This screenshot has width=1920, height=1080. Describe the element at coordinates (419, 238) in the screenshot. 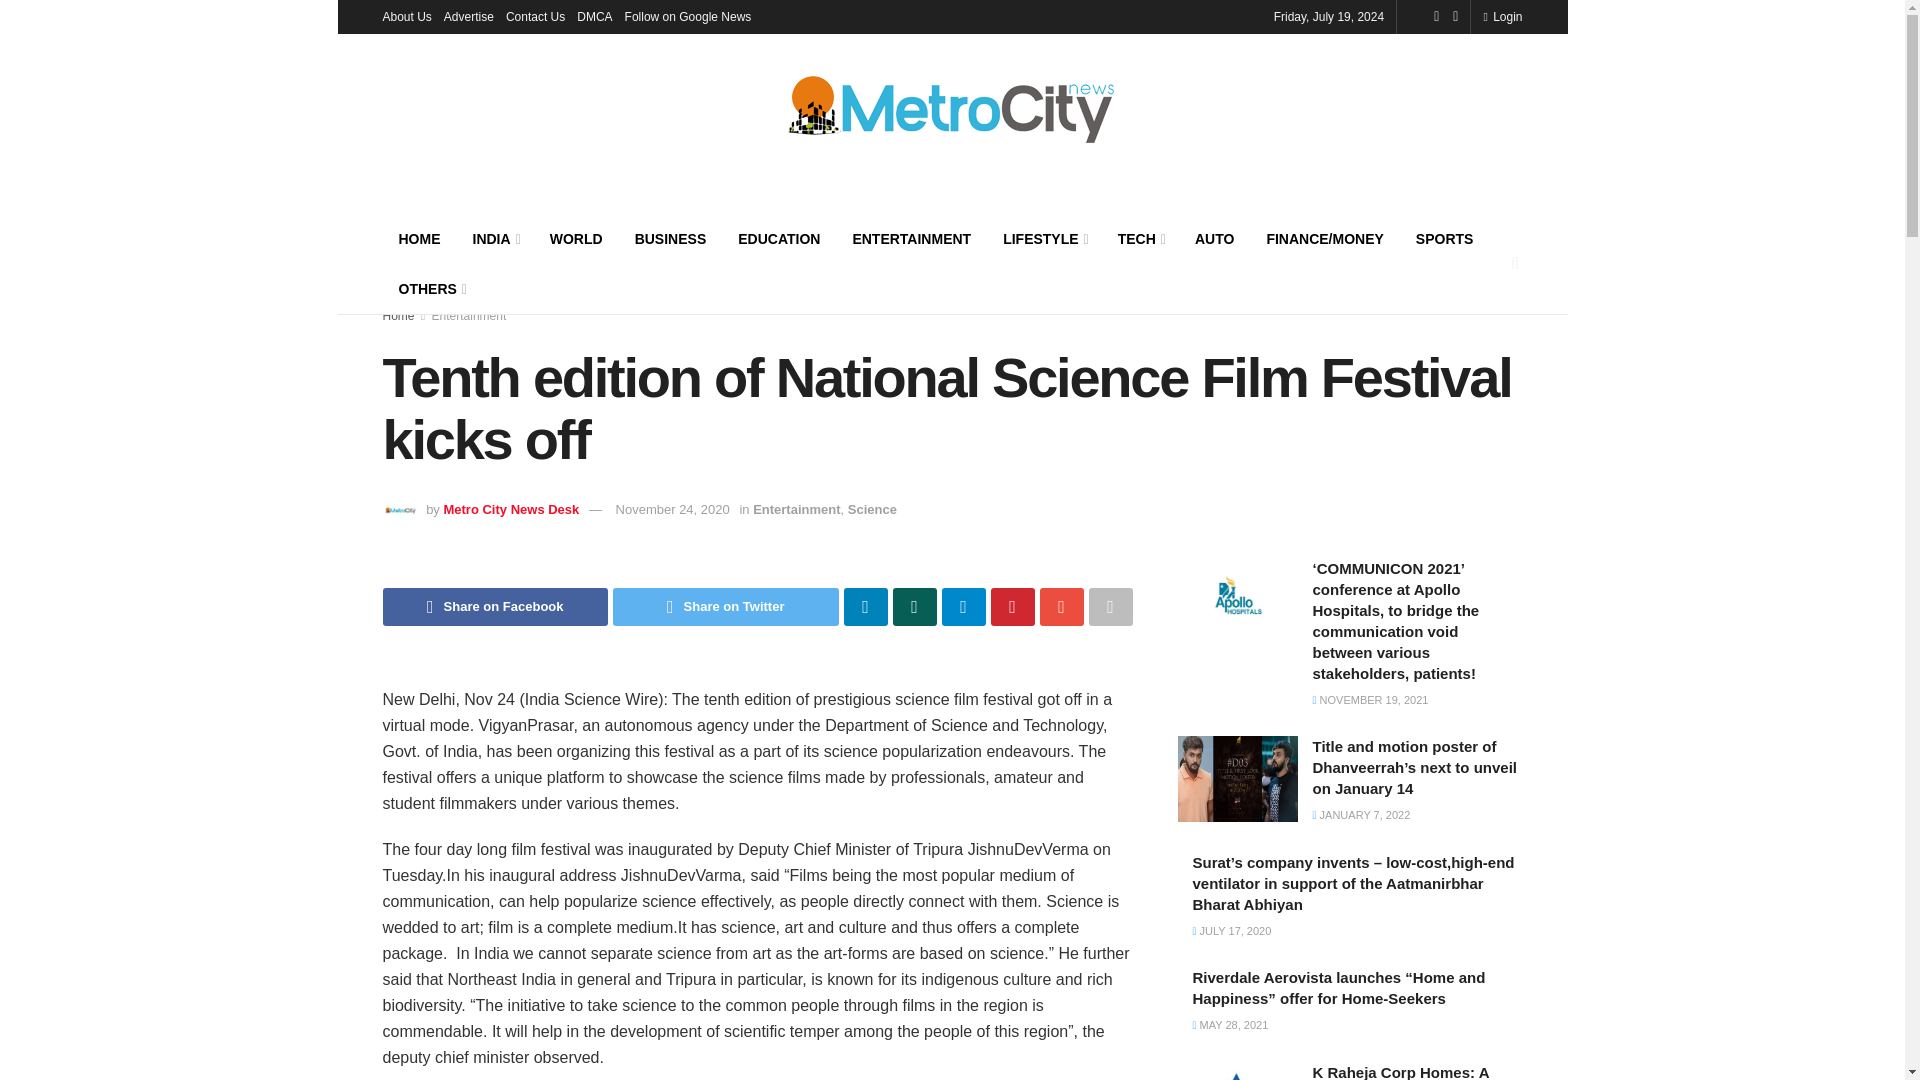

I see `HOME` at that location.